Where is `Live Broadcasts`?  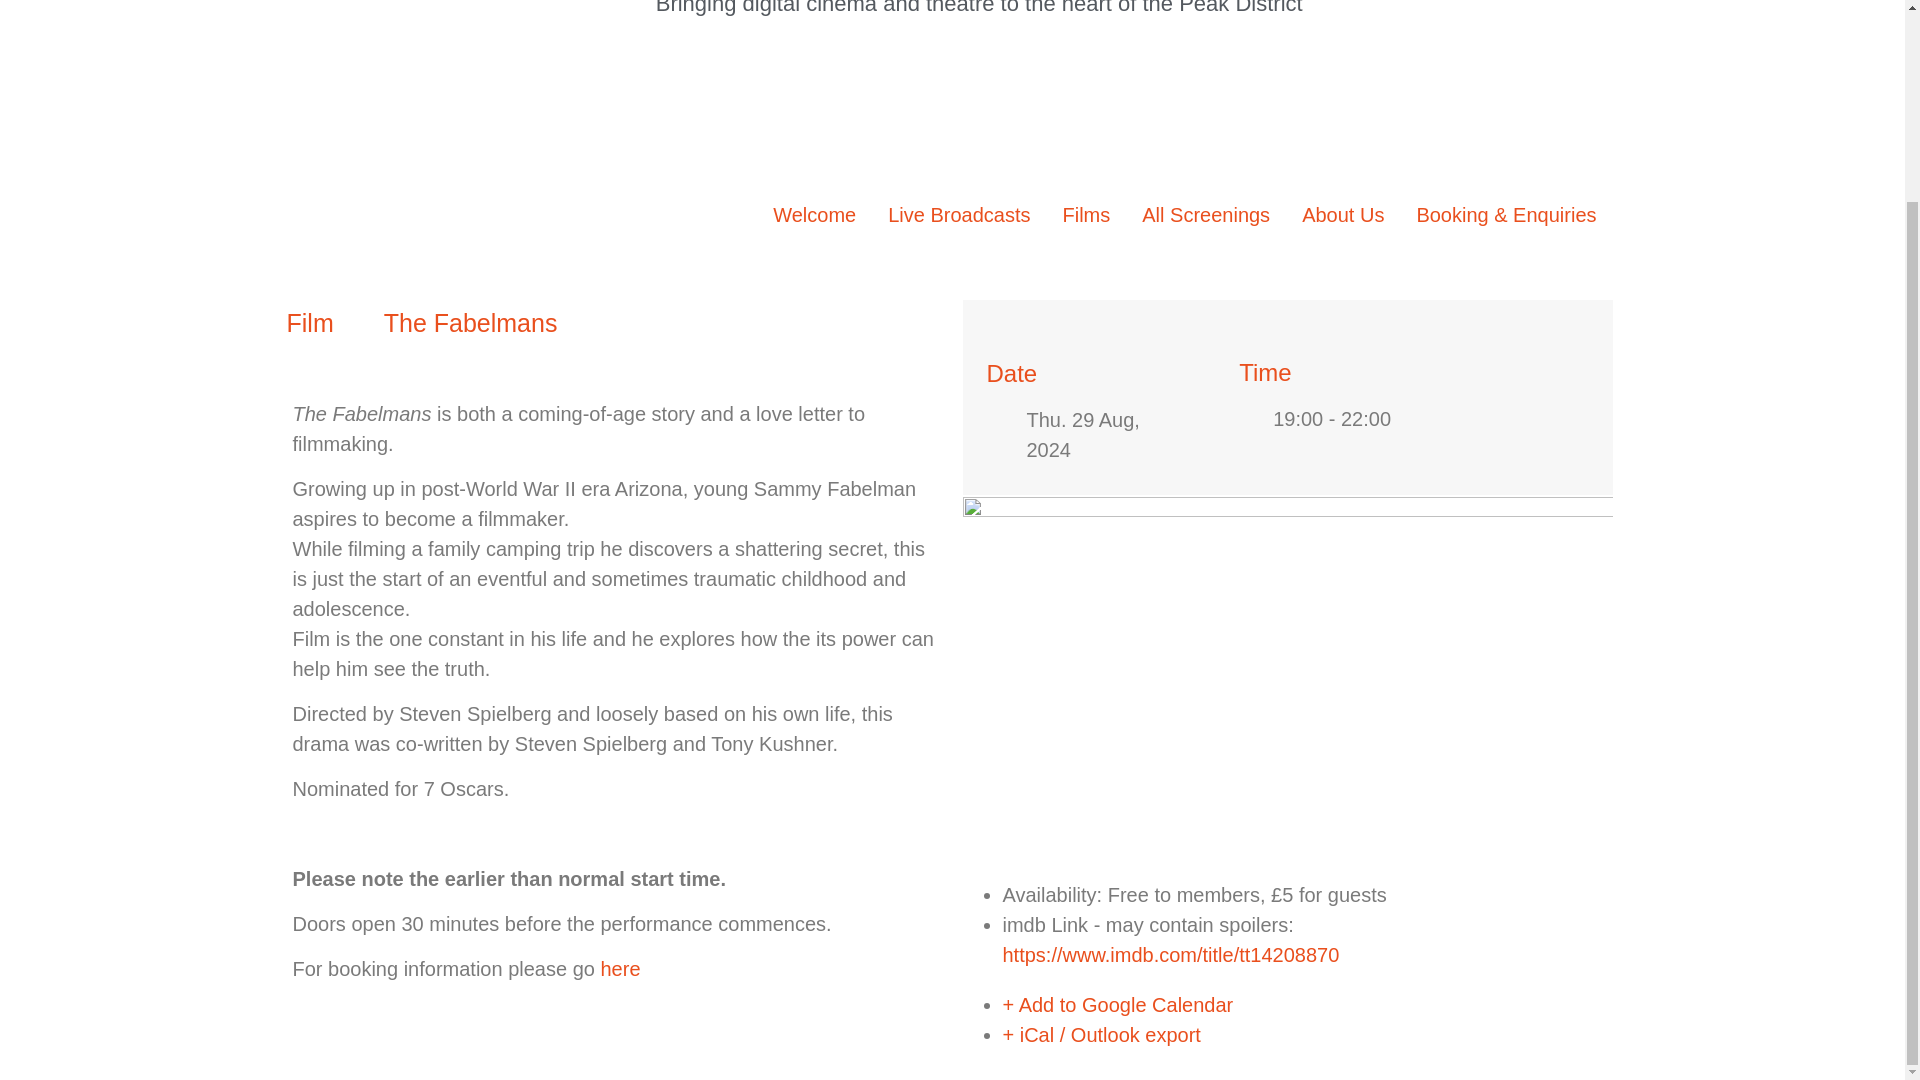 Live Broadcasts is located at coordinates (958, 214).